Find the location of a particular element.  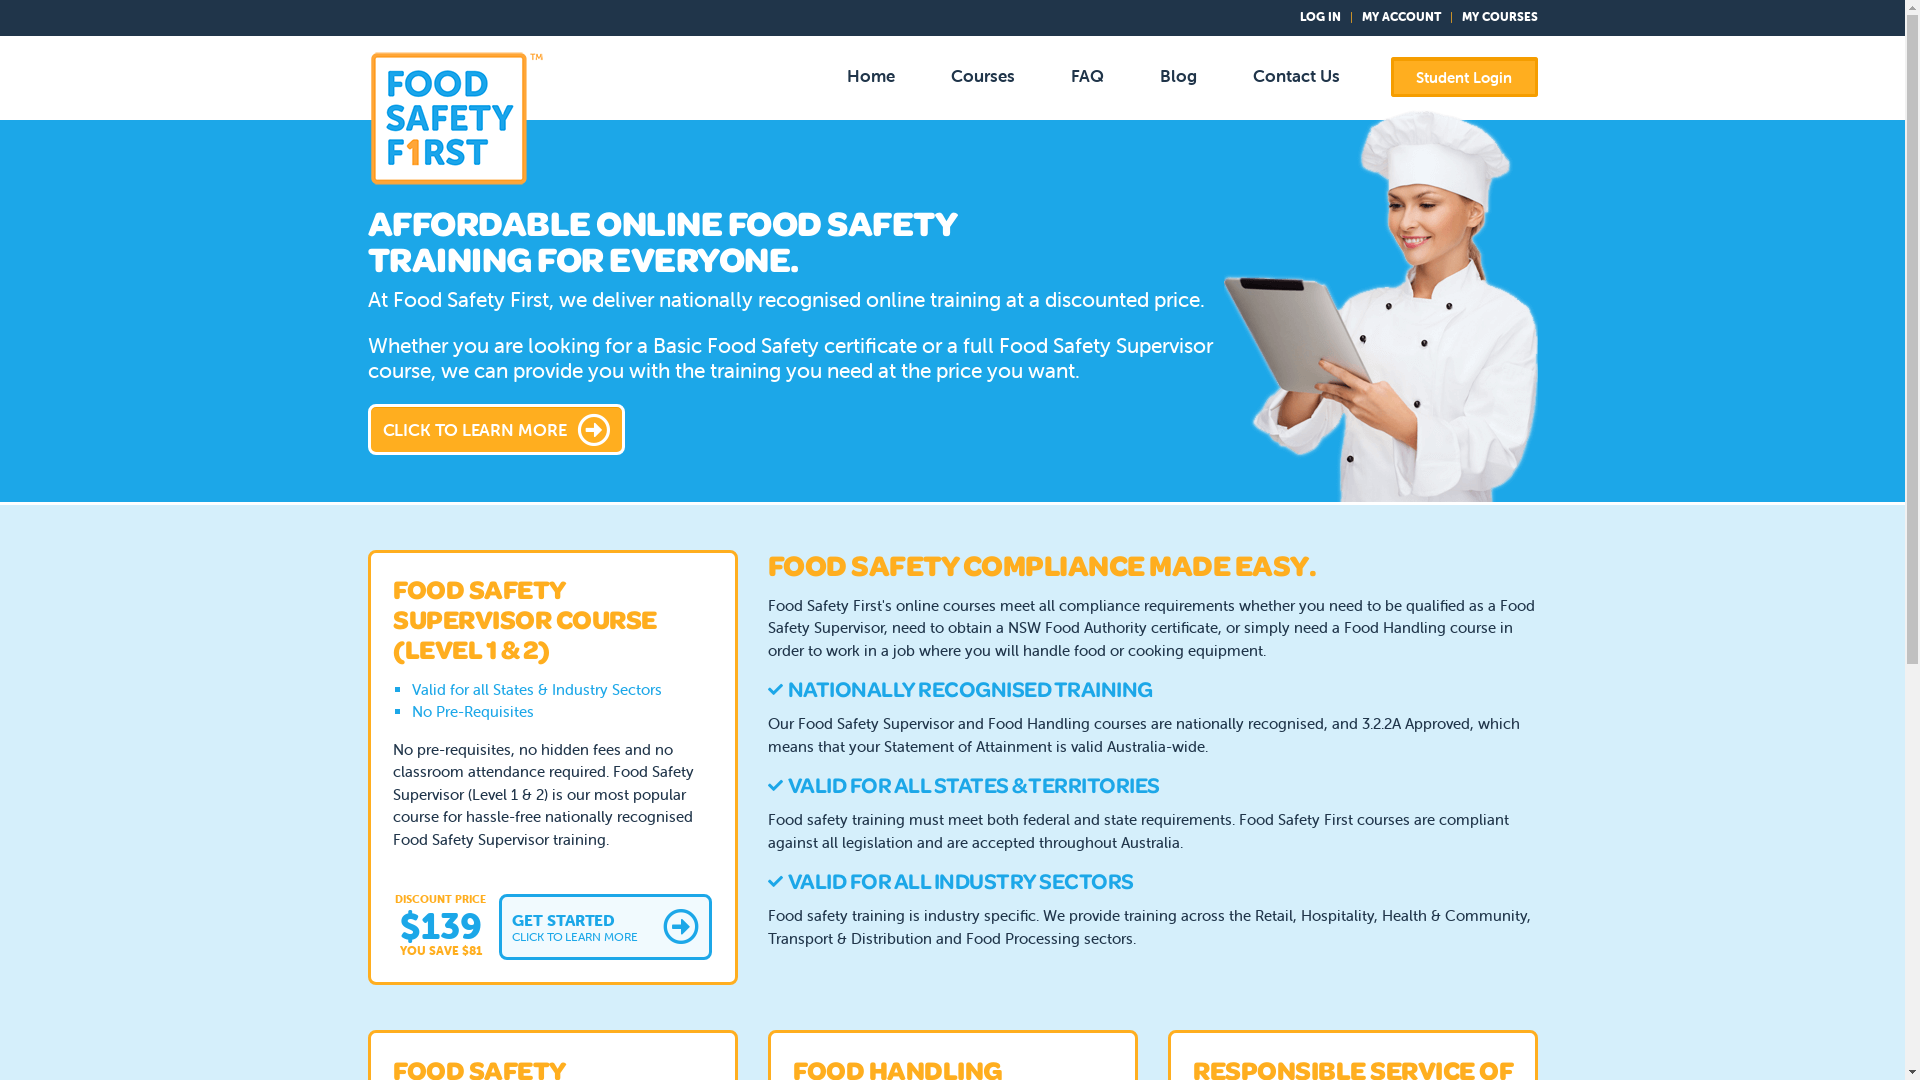

Skip to main content is located at coordinates (0, 0).